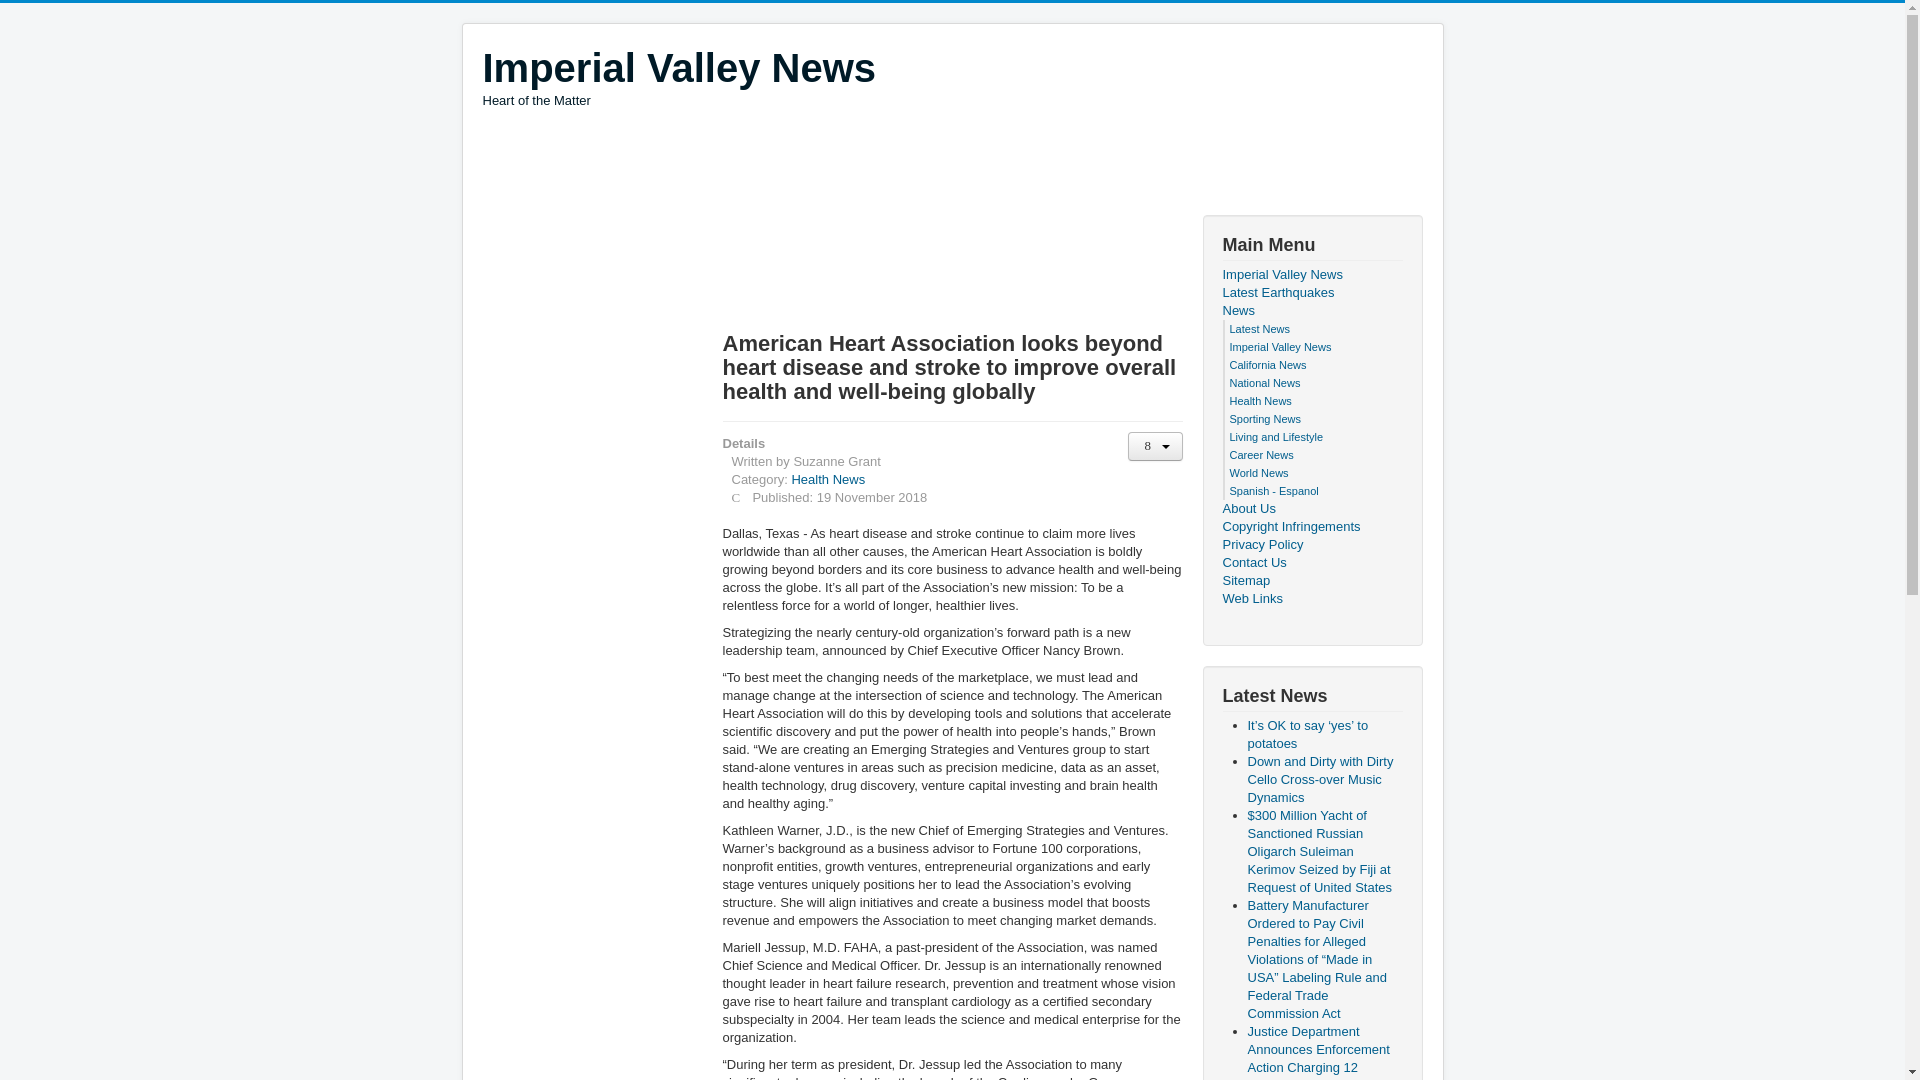 The image size is (1920, 1080). Describe the element at coordinates (1320, 778) in the screenshot. I see `Down and Dirty with Dirty Cello Cross-over Music Dynamics` at that location.